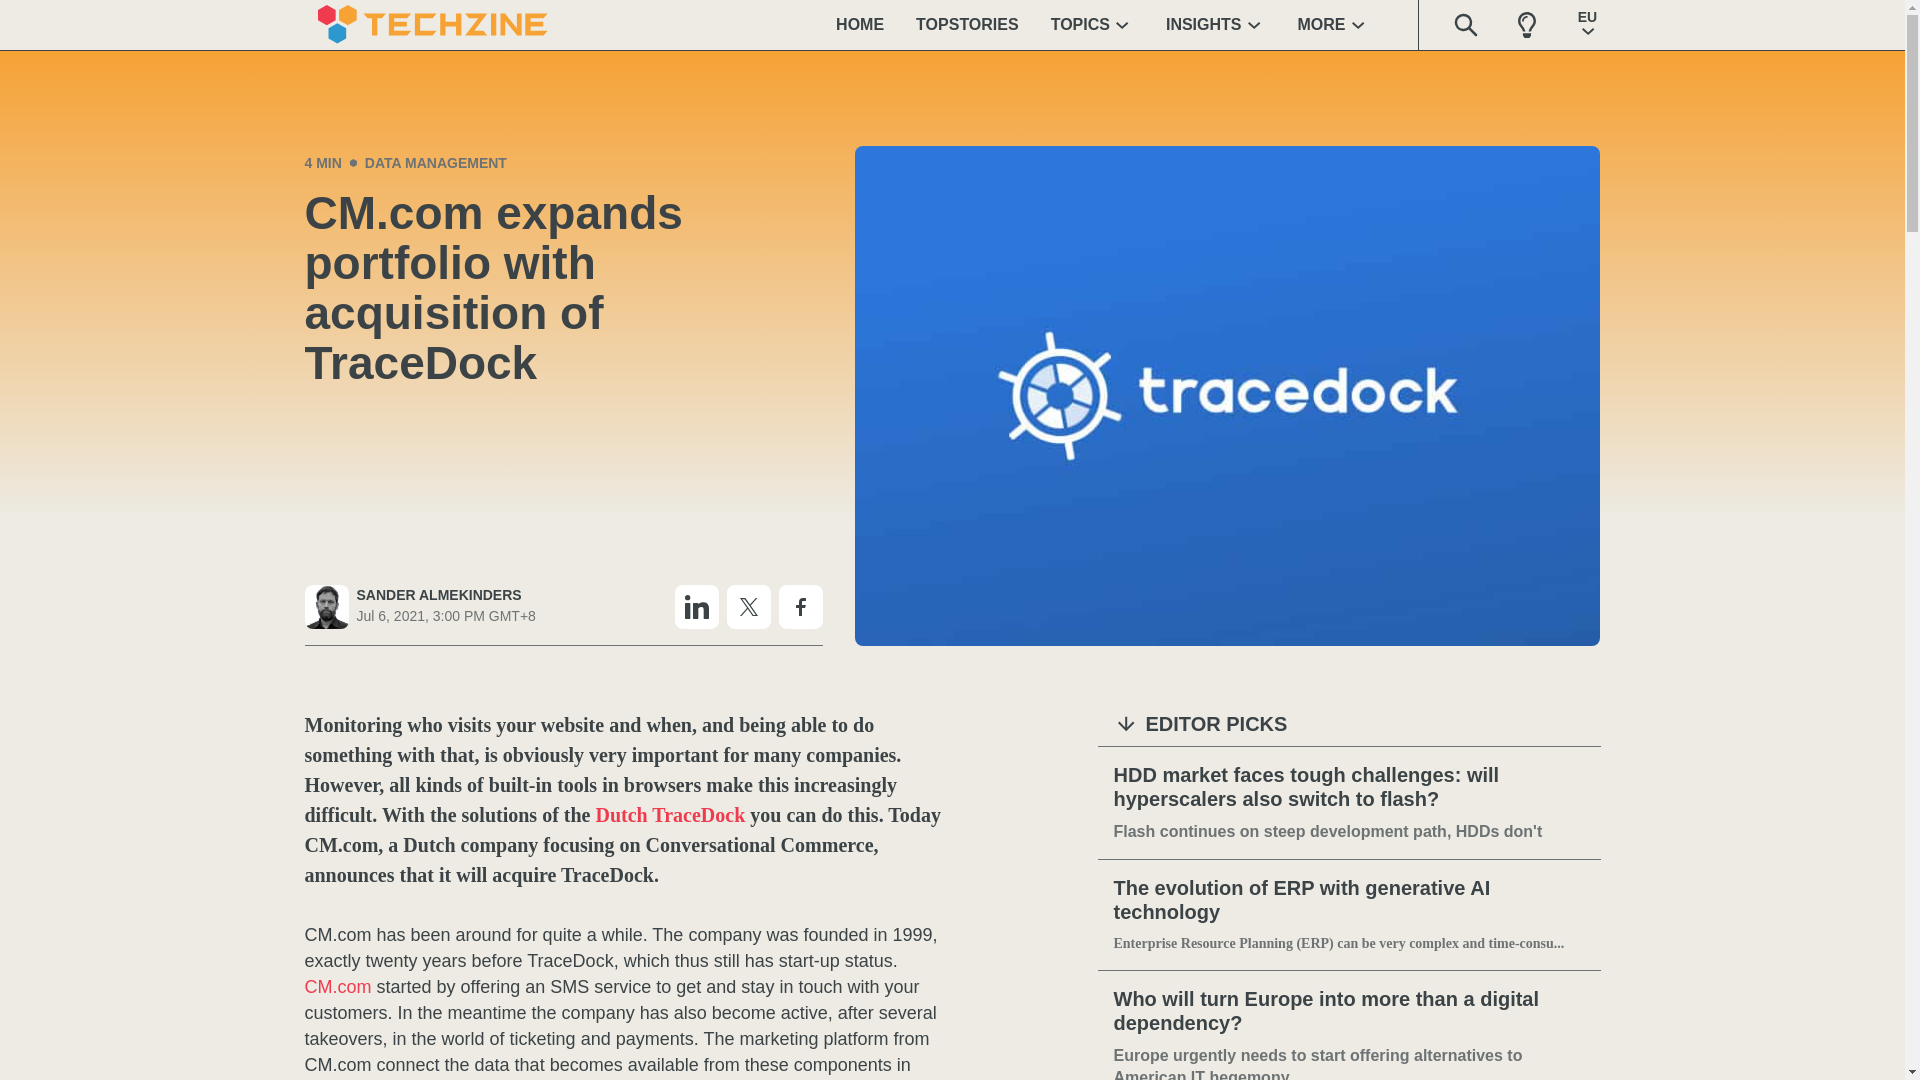  Describe the element at coordinates (860, 24) in the screenshot. I see `HOME` at that location.